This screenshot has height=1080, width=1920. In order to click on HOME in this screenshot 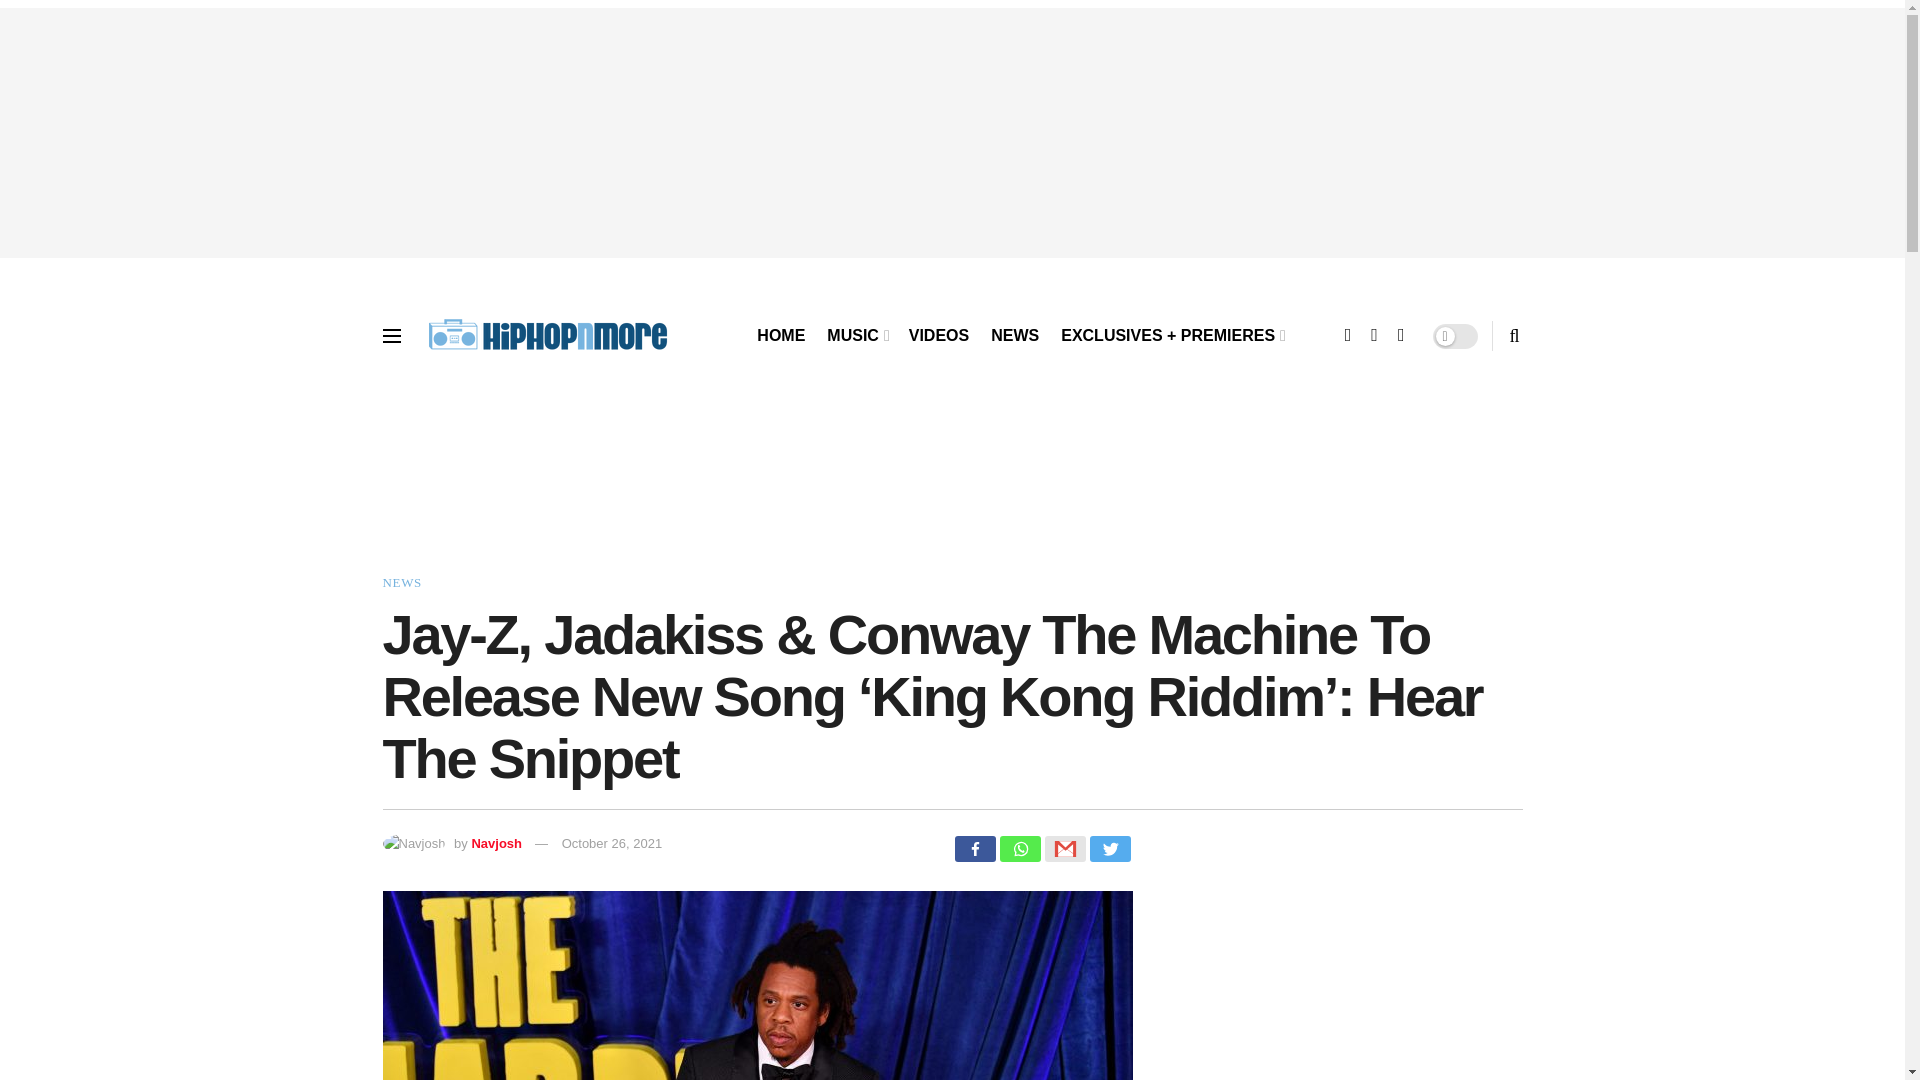, I will do `click(780, 336)`.